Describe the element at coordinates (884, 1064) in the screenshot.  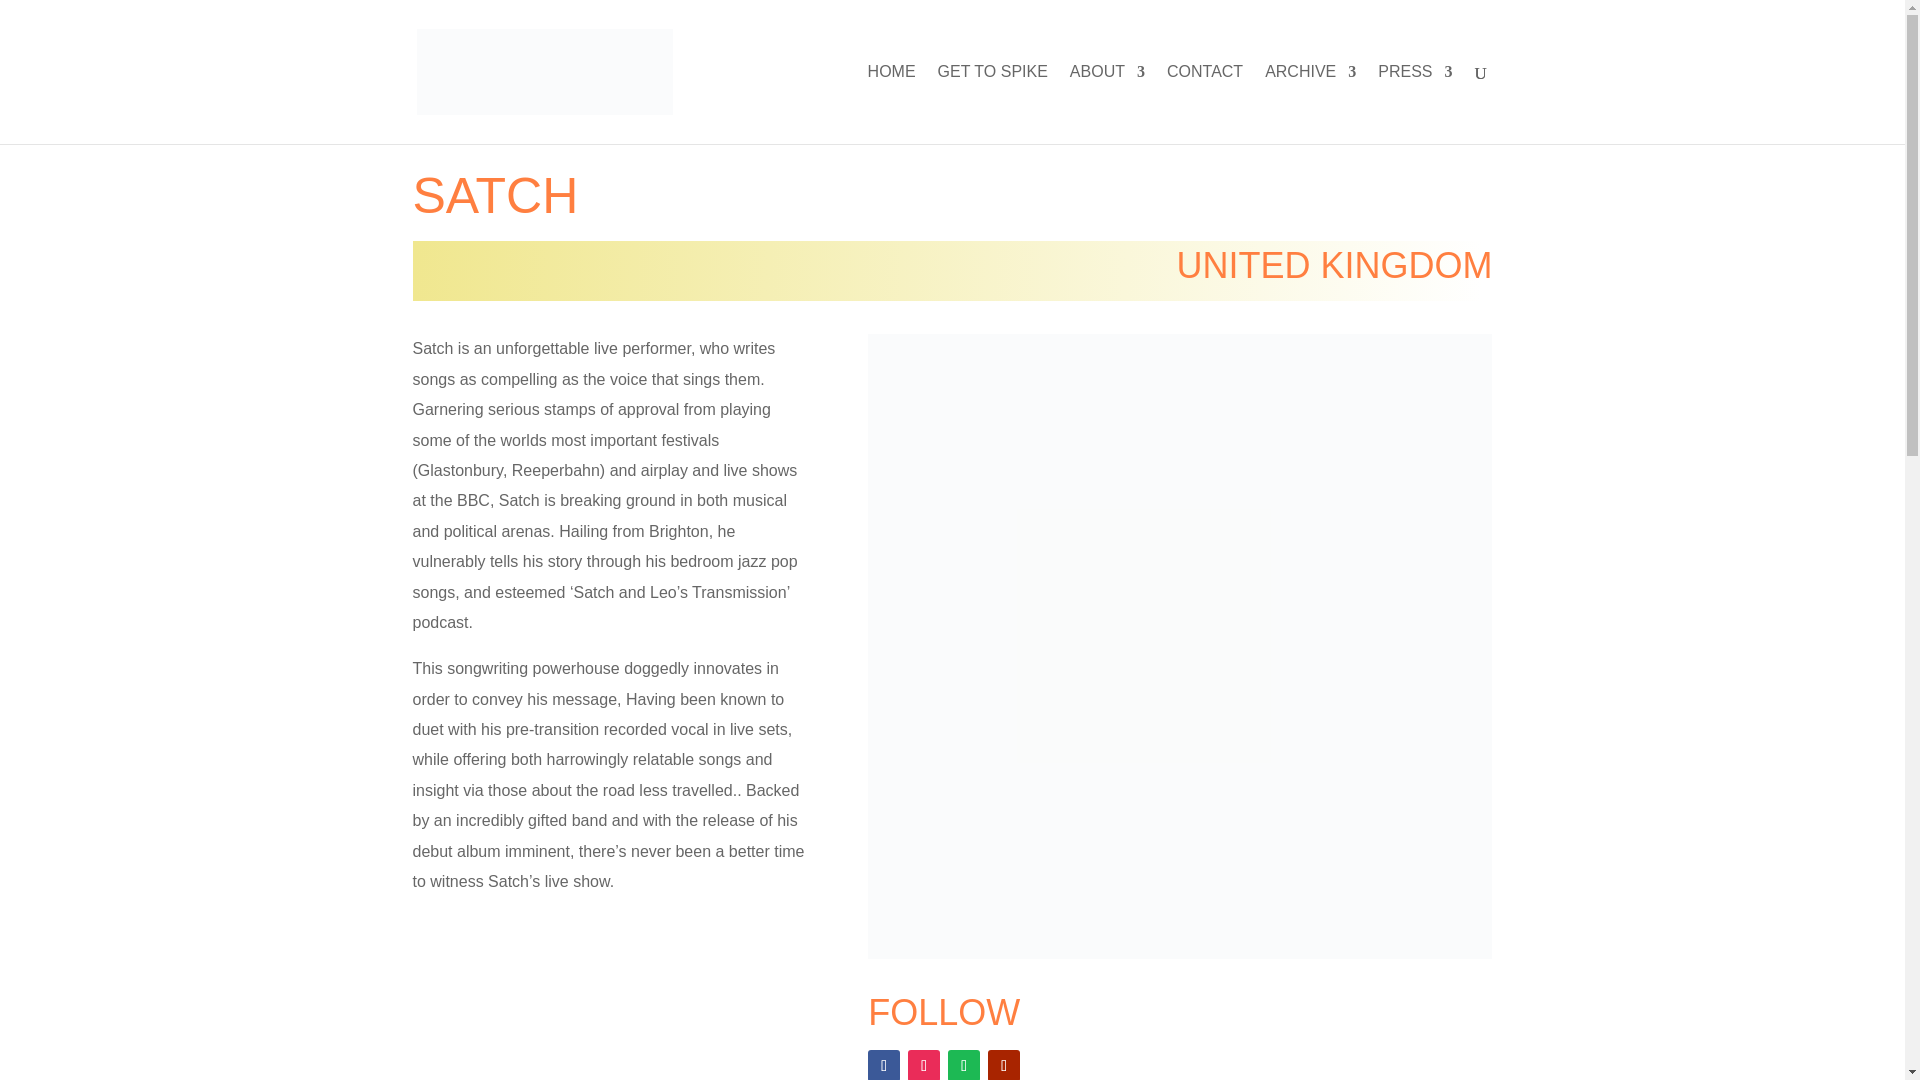
I see `Follow on Facebook` at that location.